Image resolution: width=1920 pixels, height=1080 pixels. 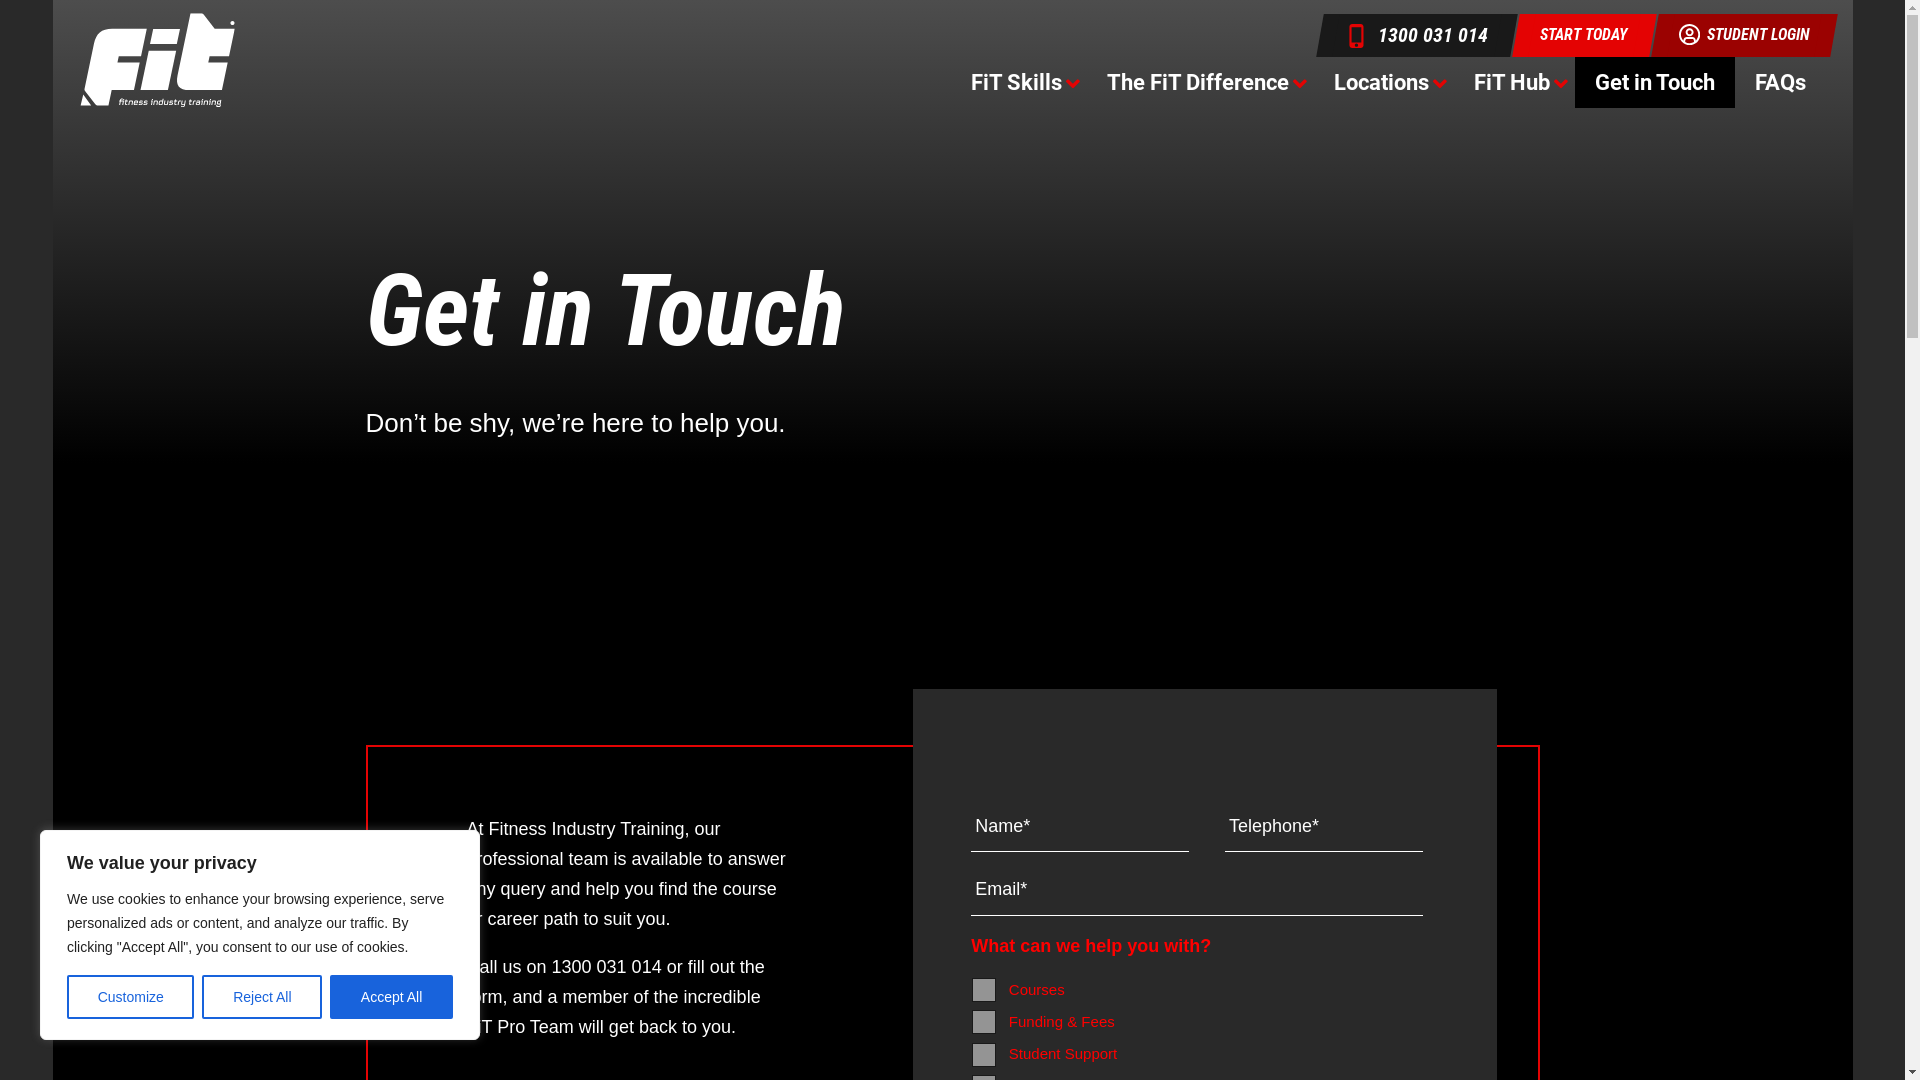 What do you see at coordinates (1384, 82) in the screenshot?
I see `Locations` at bounding box center [1384, 82].